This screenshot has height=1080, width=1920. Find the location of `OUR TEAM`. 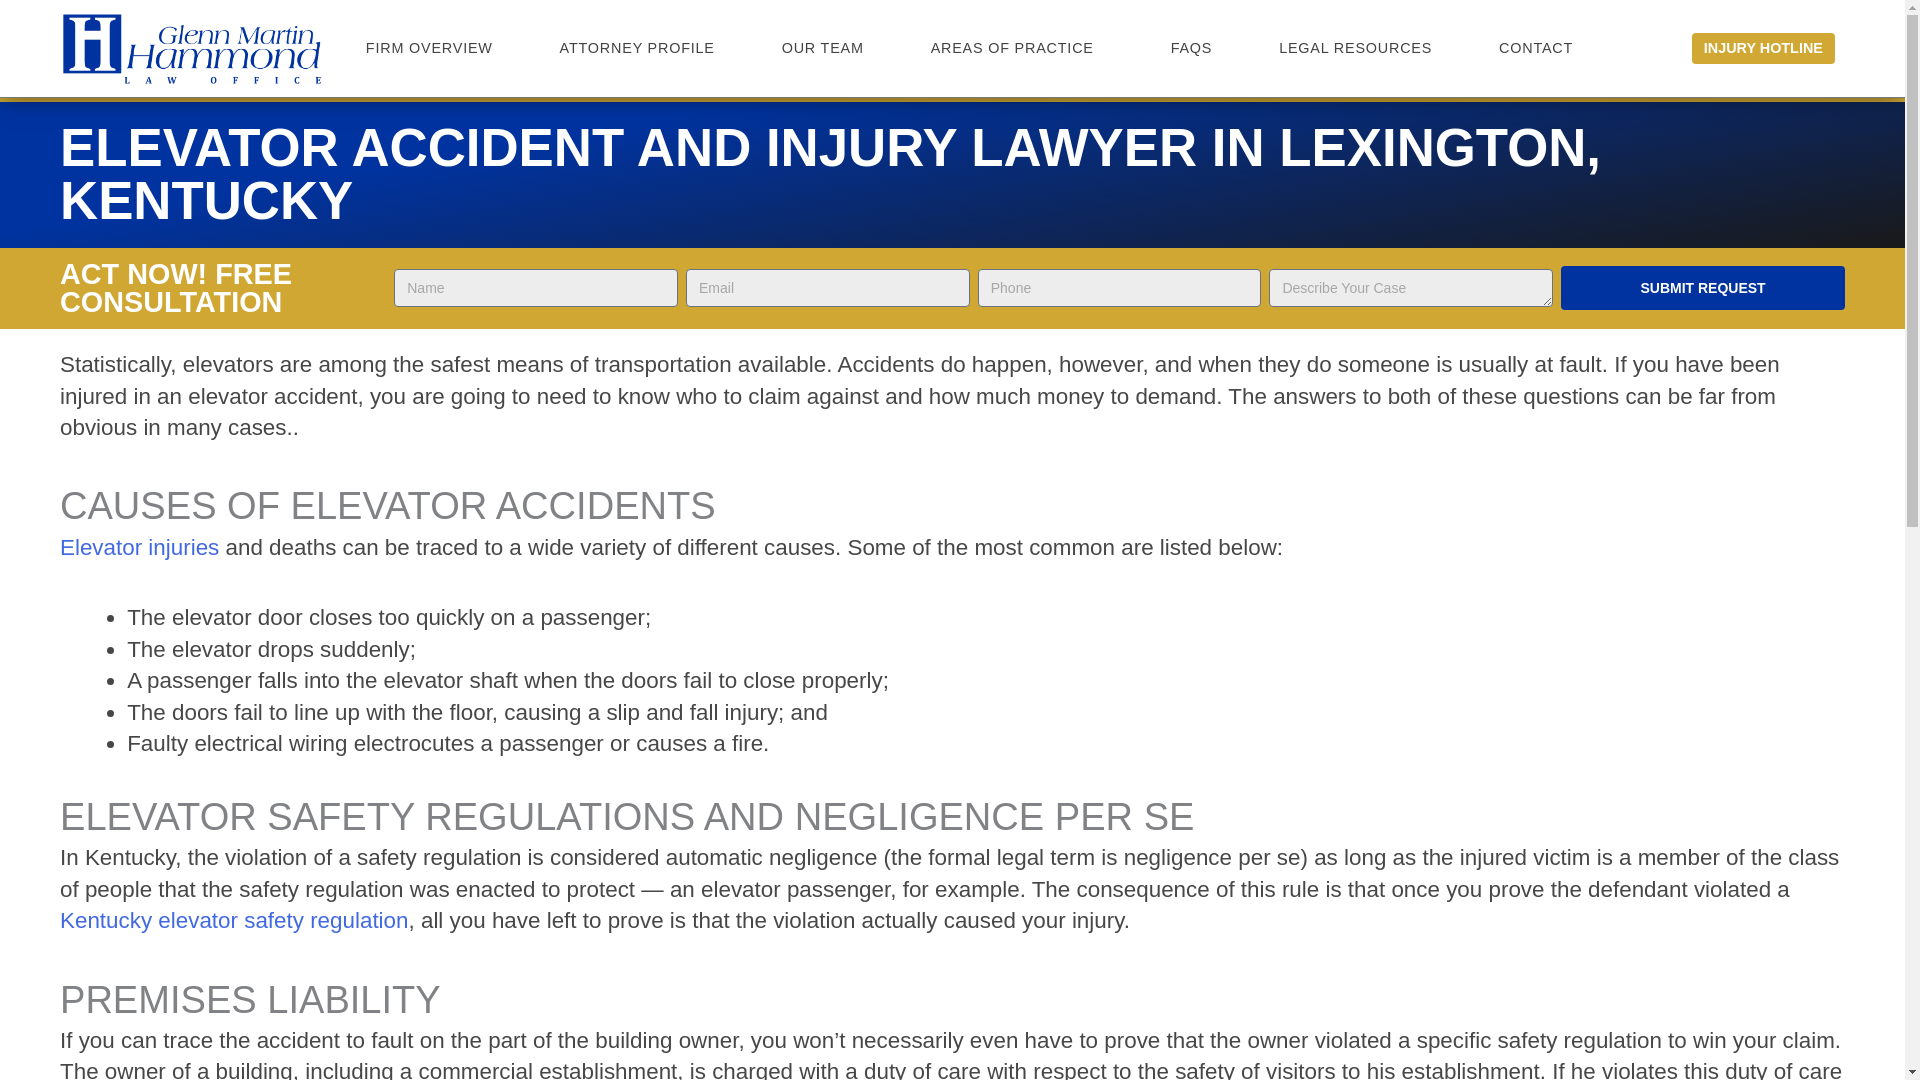

OUR TEAM is located at coordinates (822, 48).